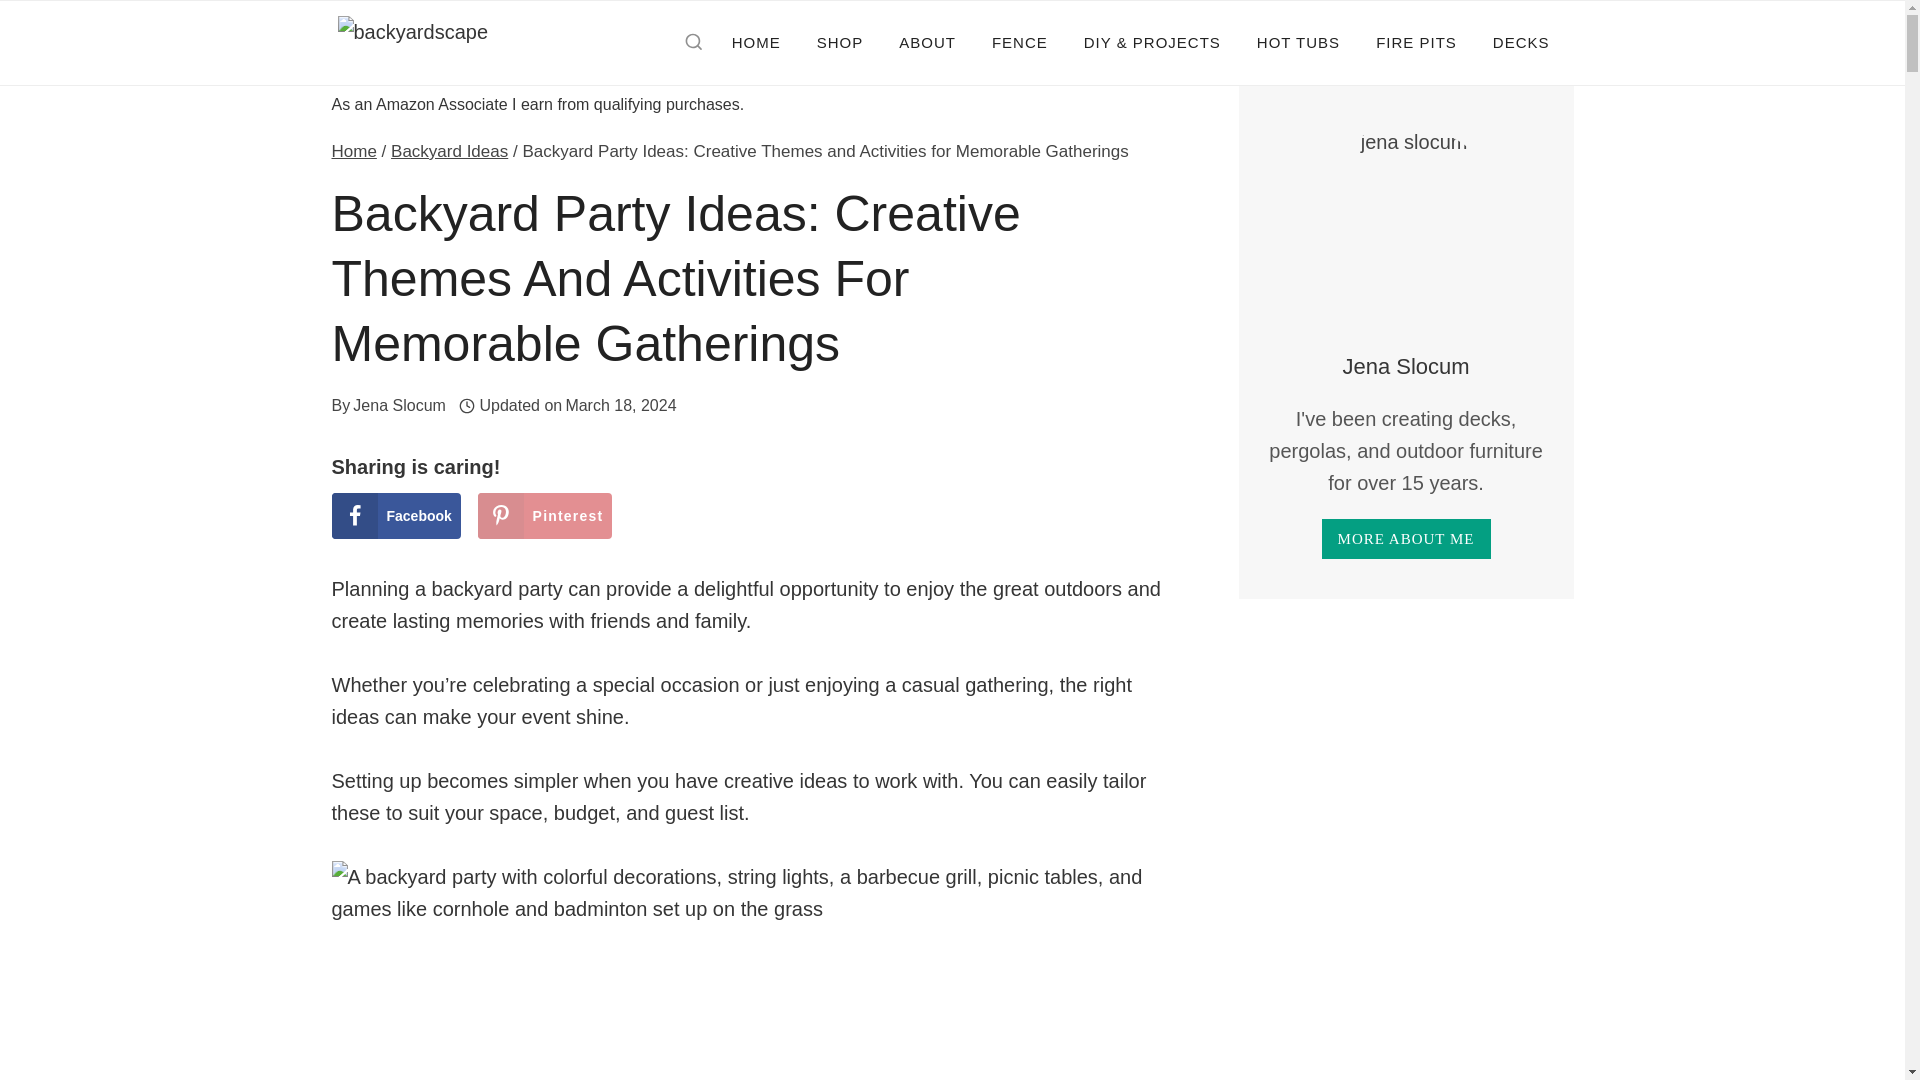 This screenshot has height=1080, width=1920. I want to click on Home, so click(354, 150).